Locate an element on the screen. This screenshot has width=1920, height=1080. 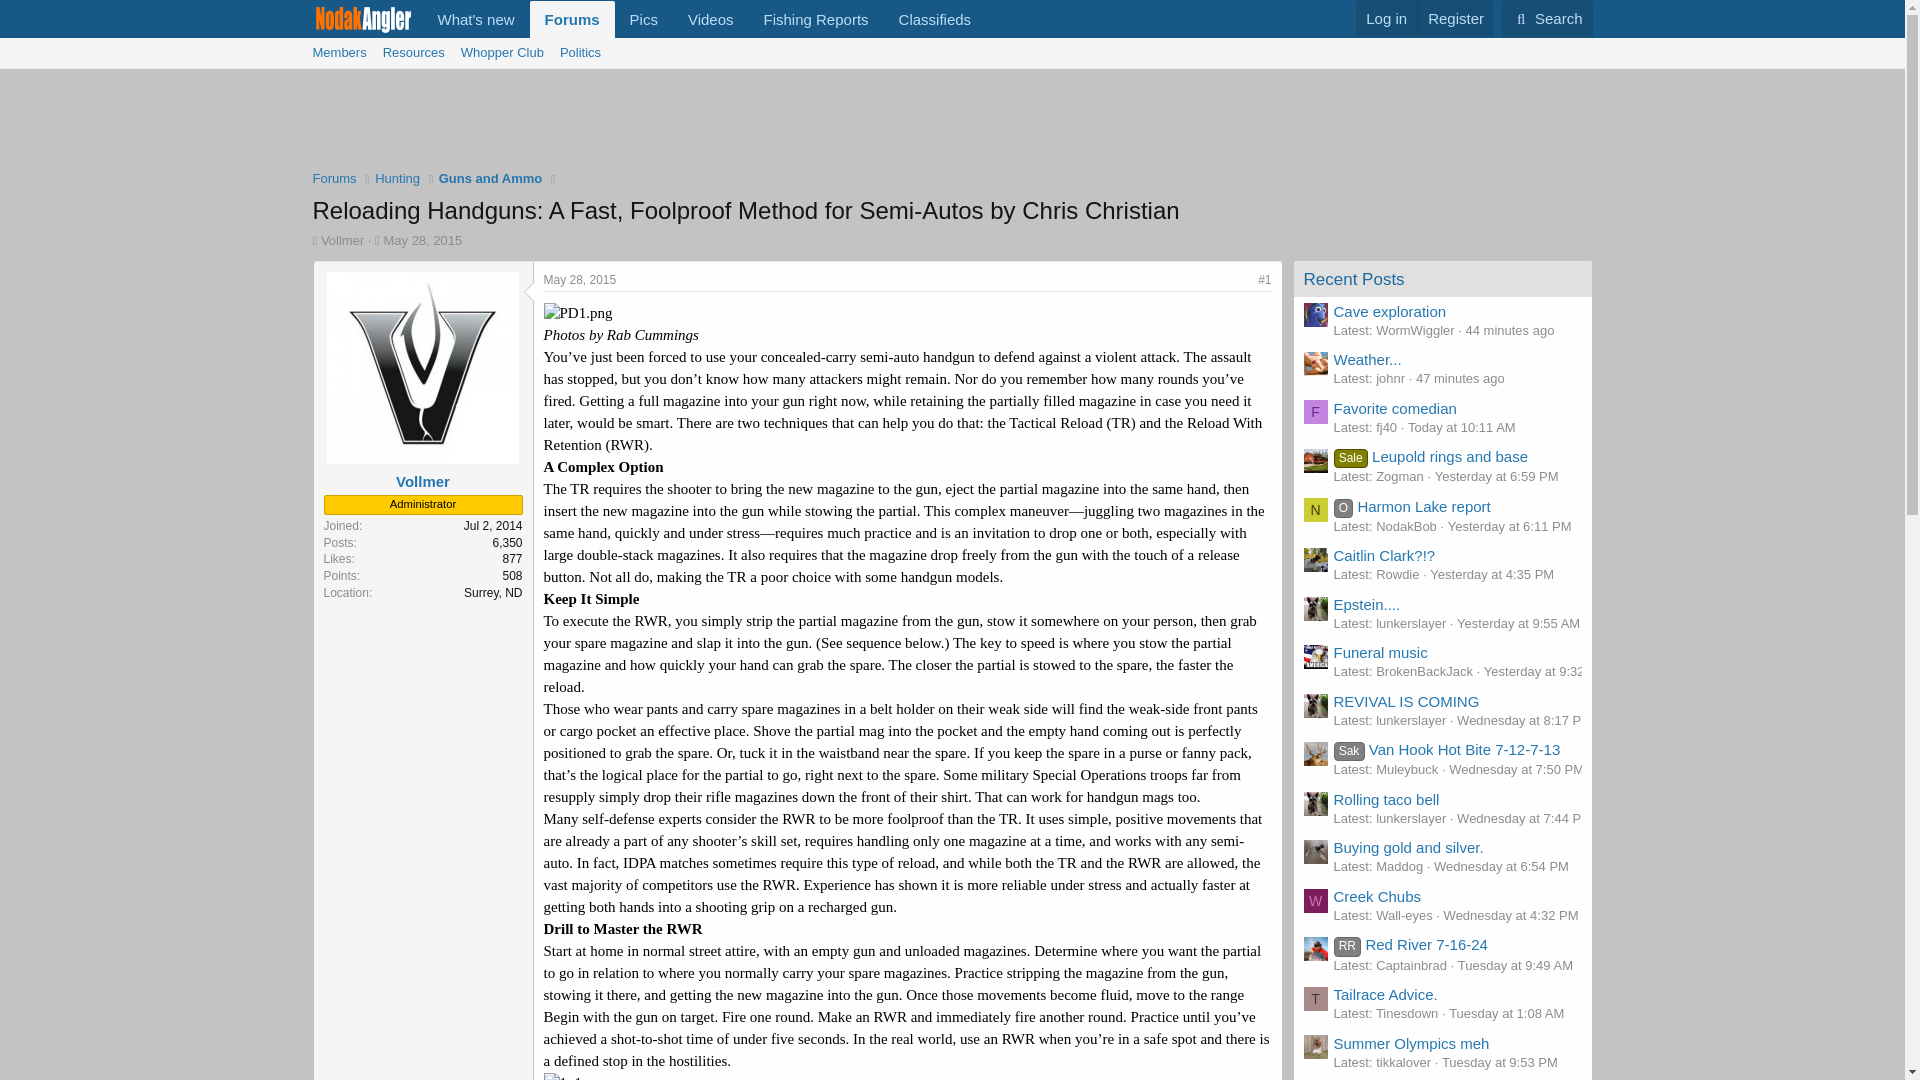
Surrey, ND is located at coordinates (493, 593).